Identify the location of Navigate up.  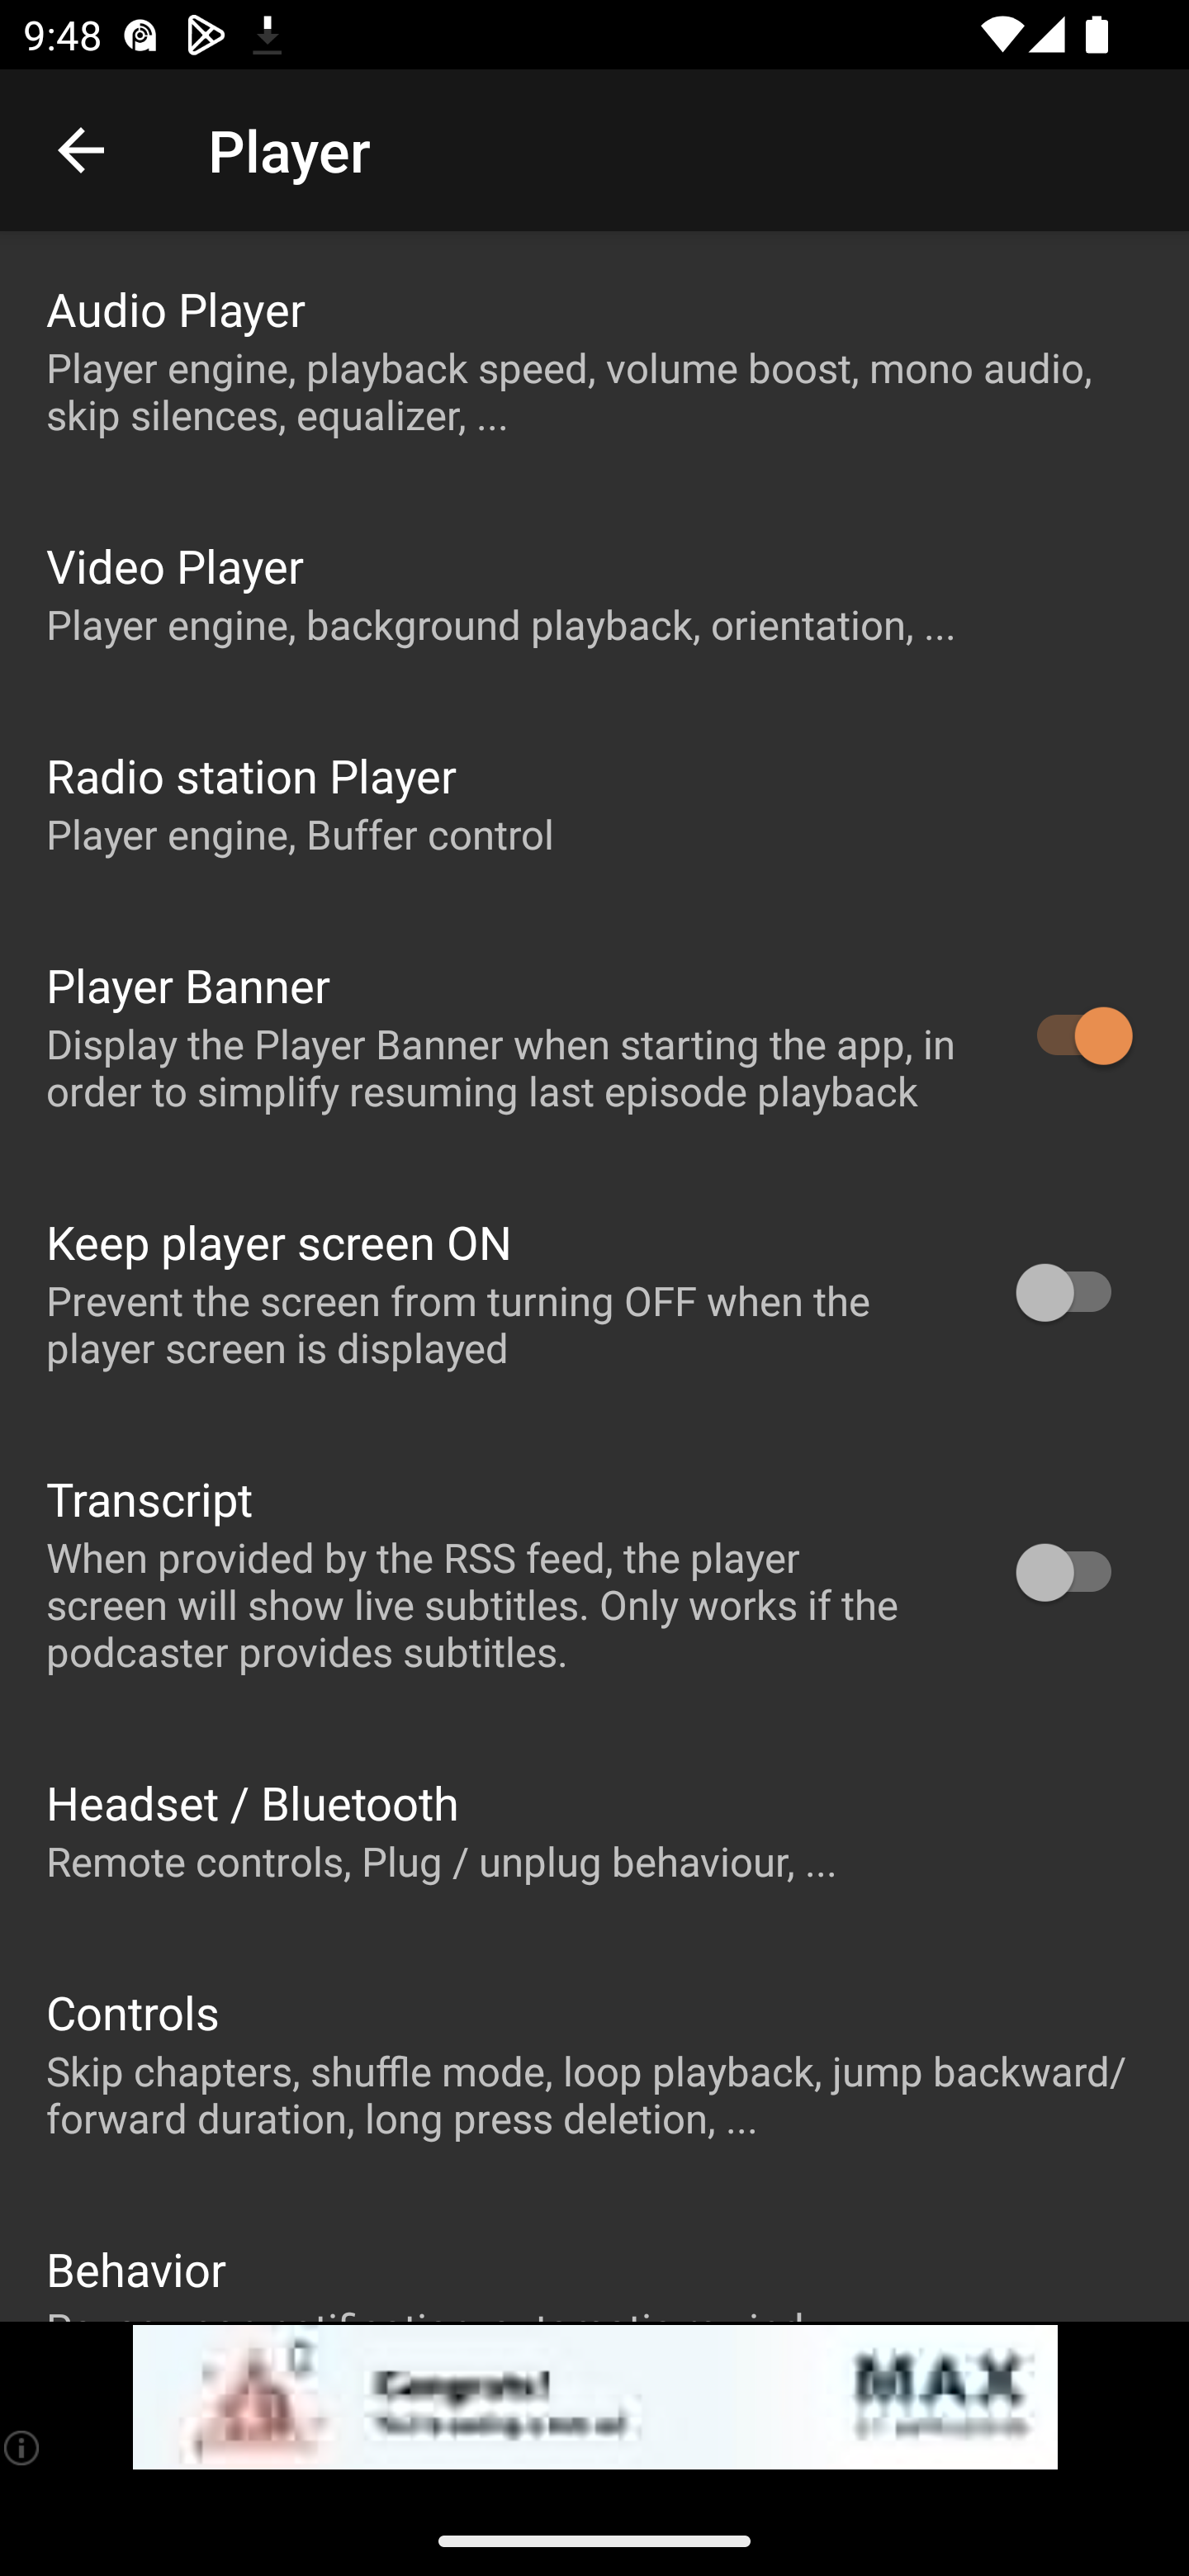
(81, 150).